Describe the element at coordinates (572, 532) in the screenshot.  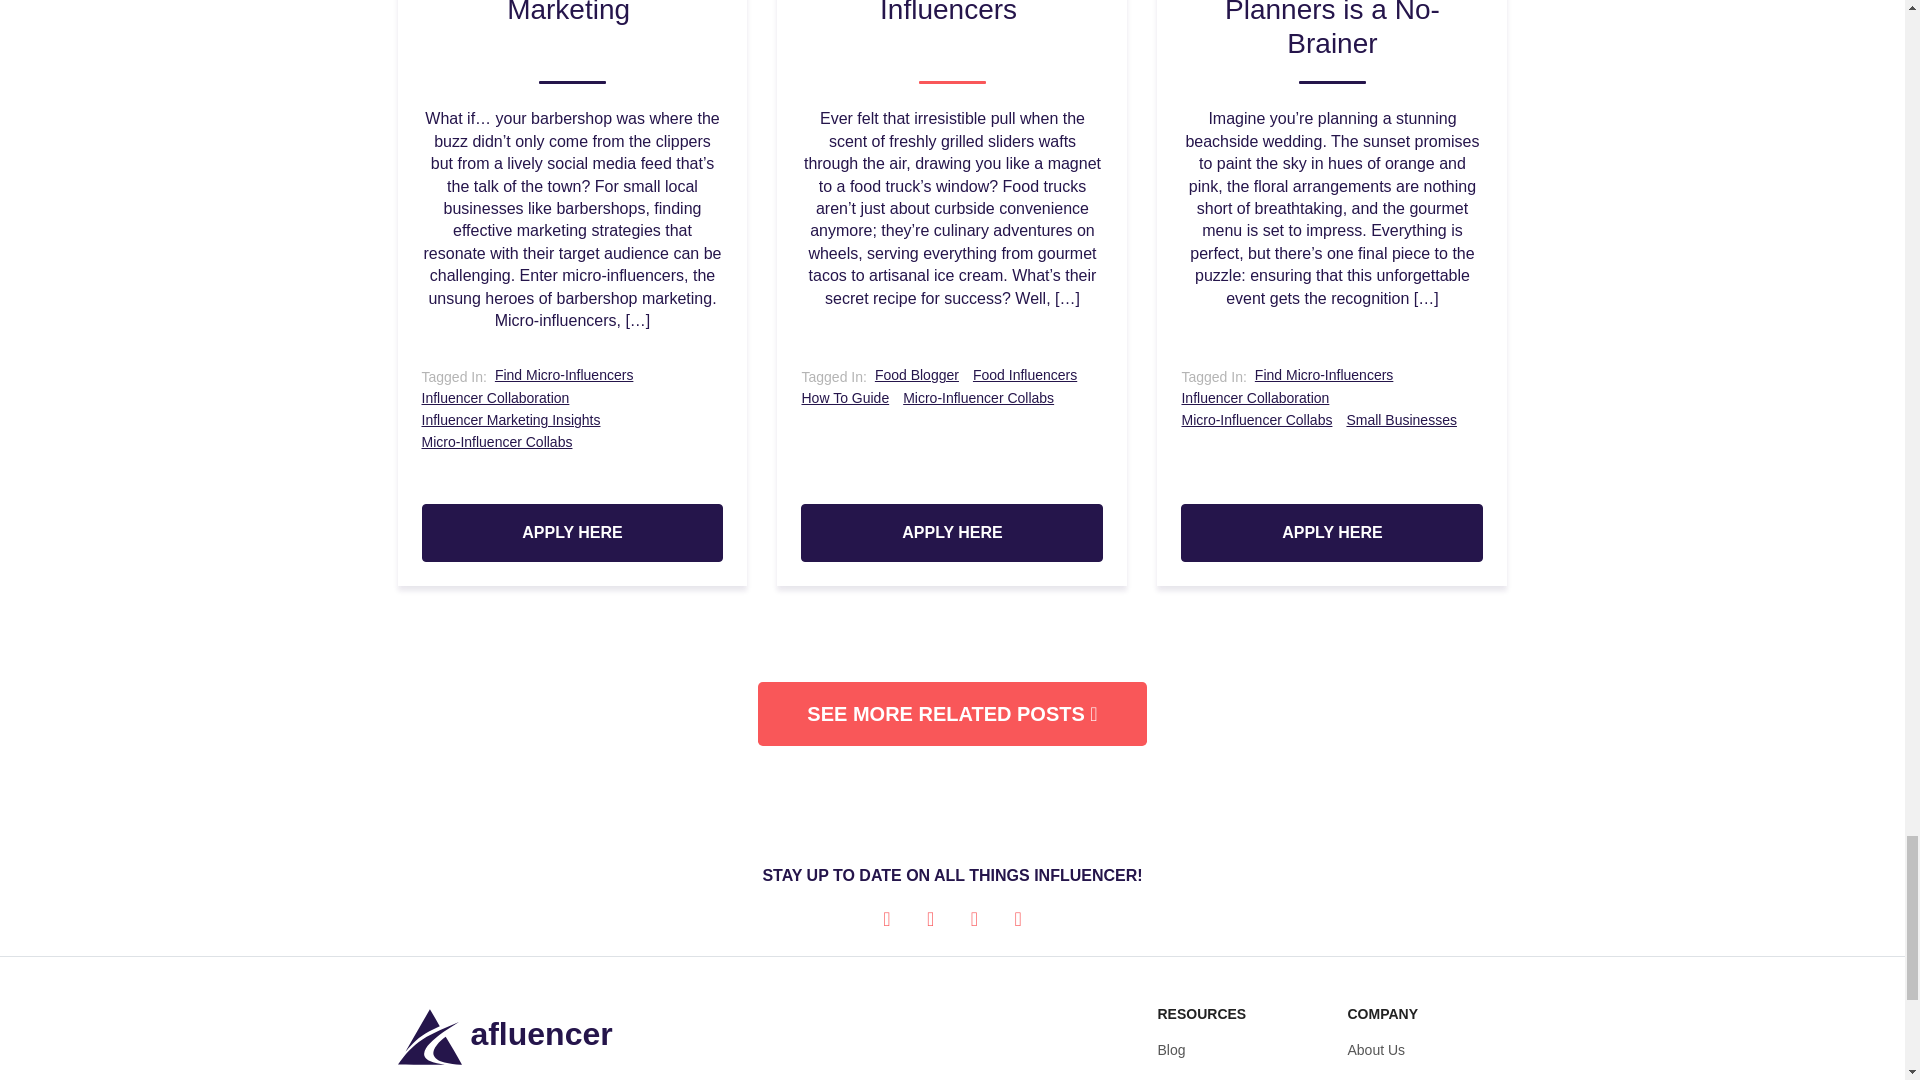
I see `APPLY HERE` at that location.